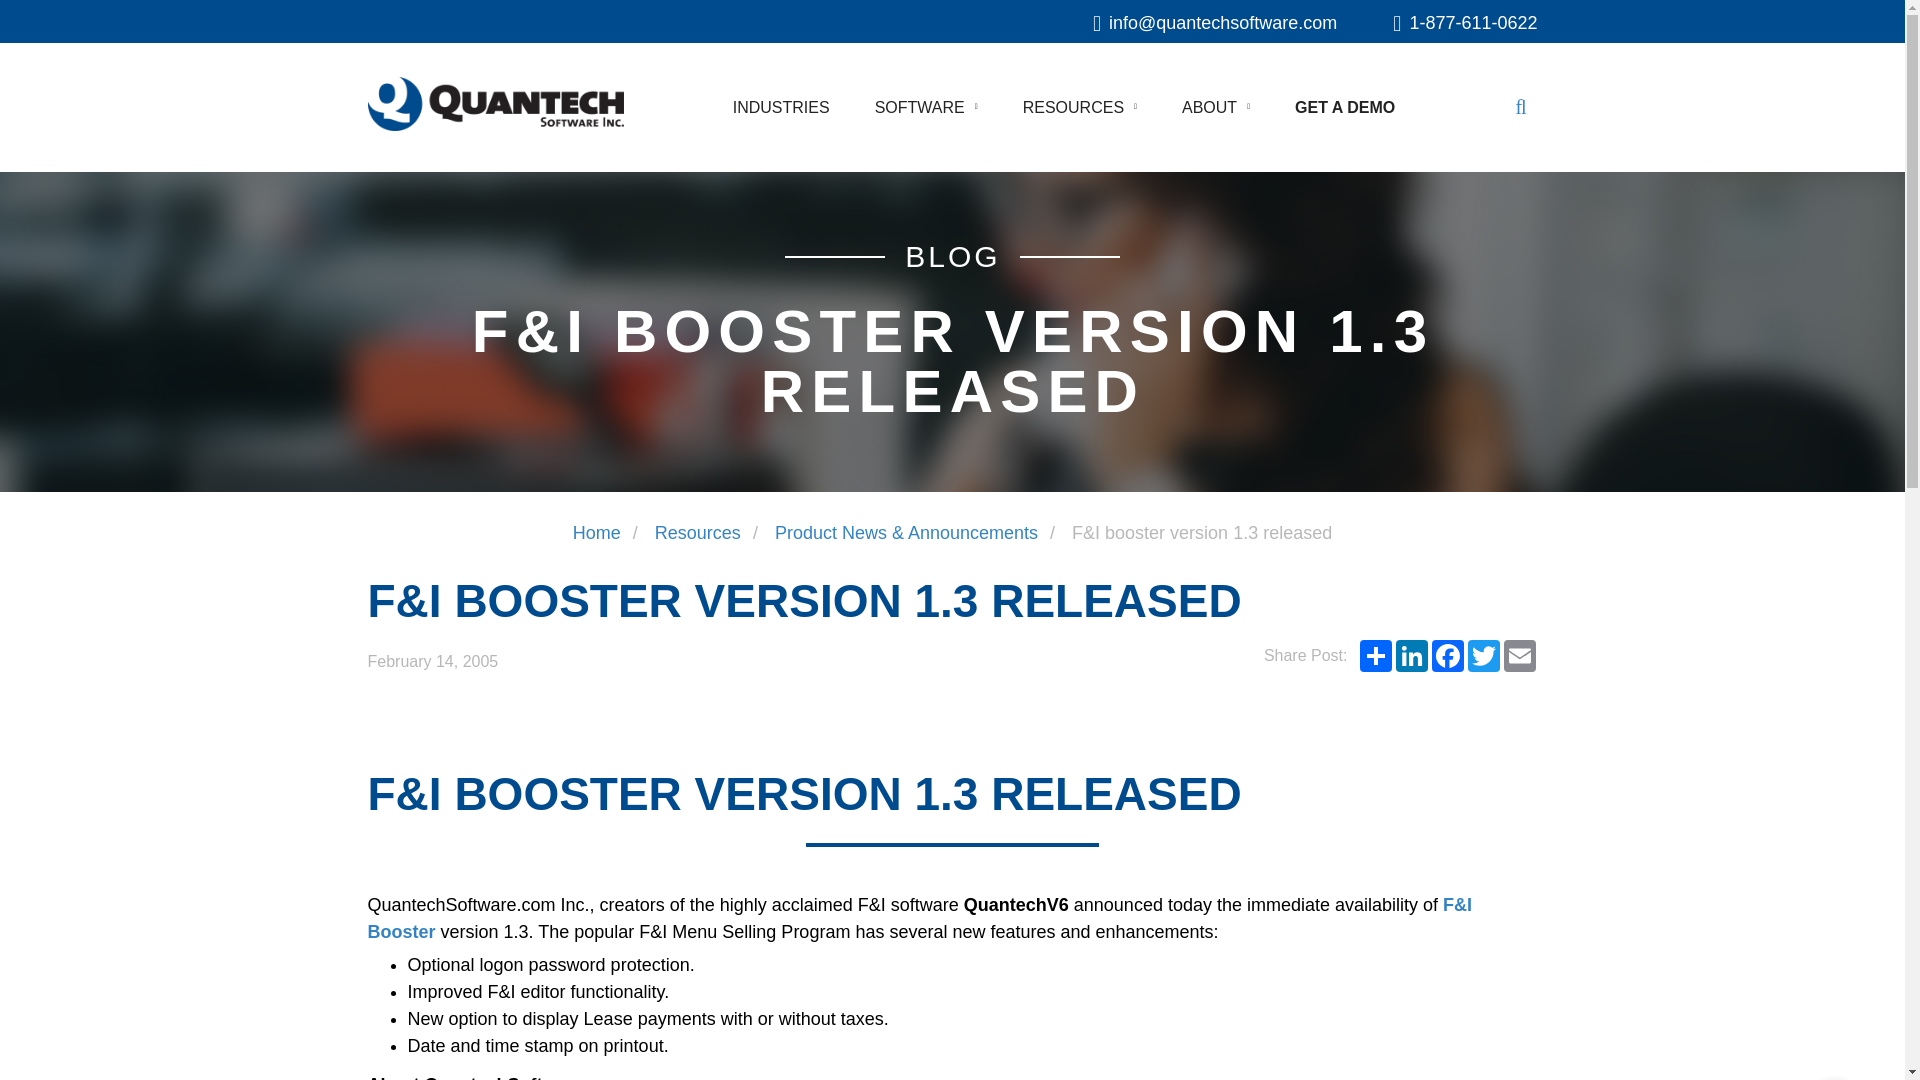 This screenshot has height=1080, width=1920. I want to click on Home, so click(596, 532).